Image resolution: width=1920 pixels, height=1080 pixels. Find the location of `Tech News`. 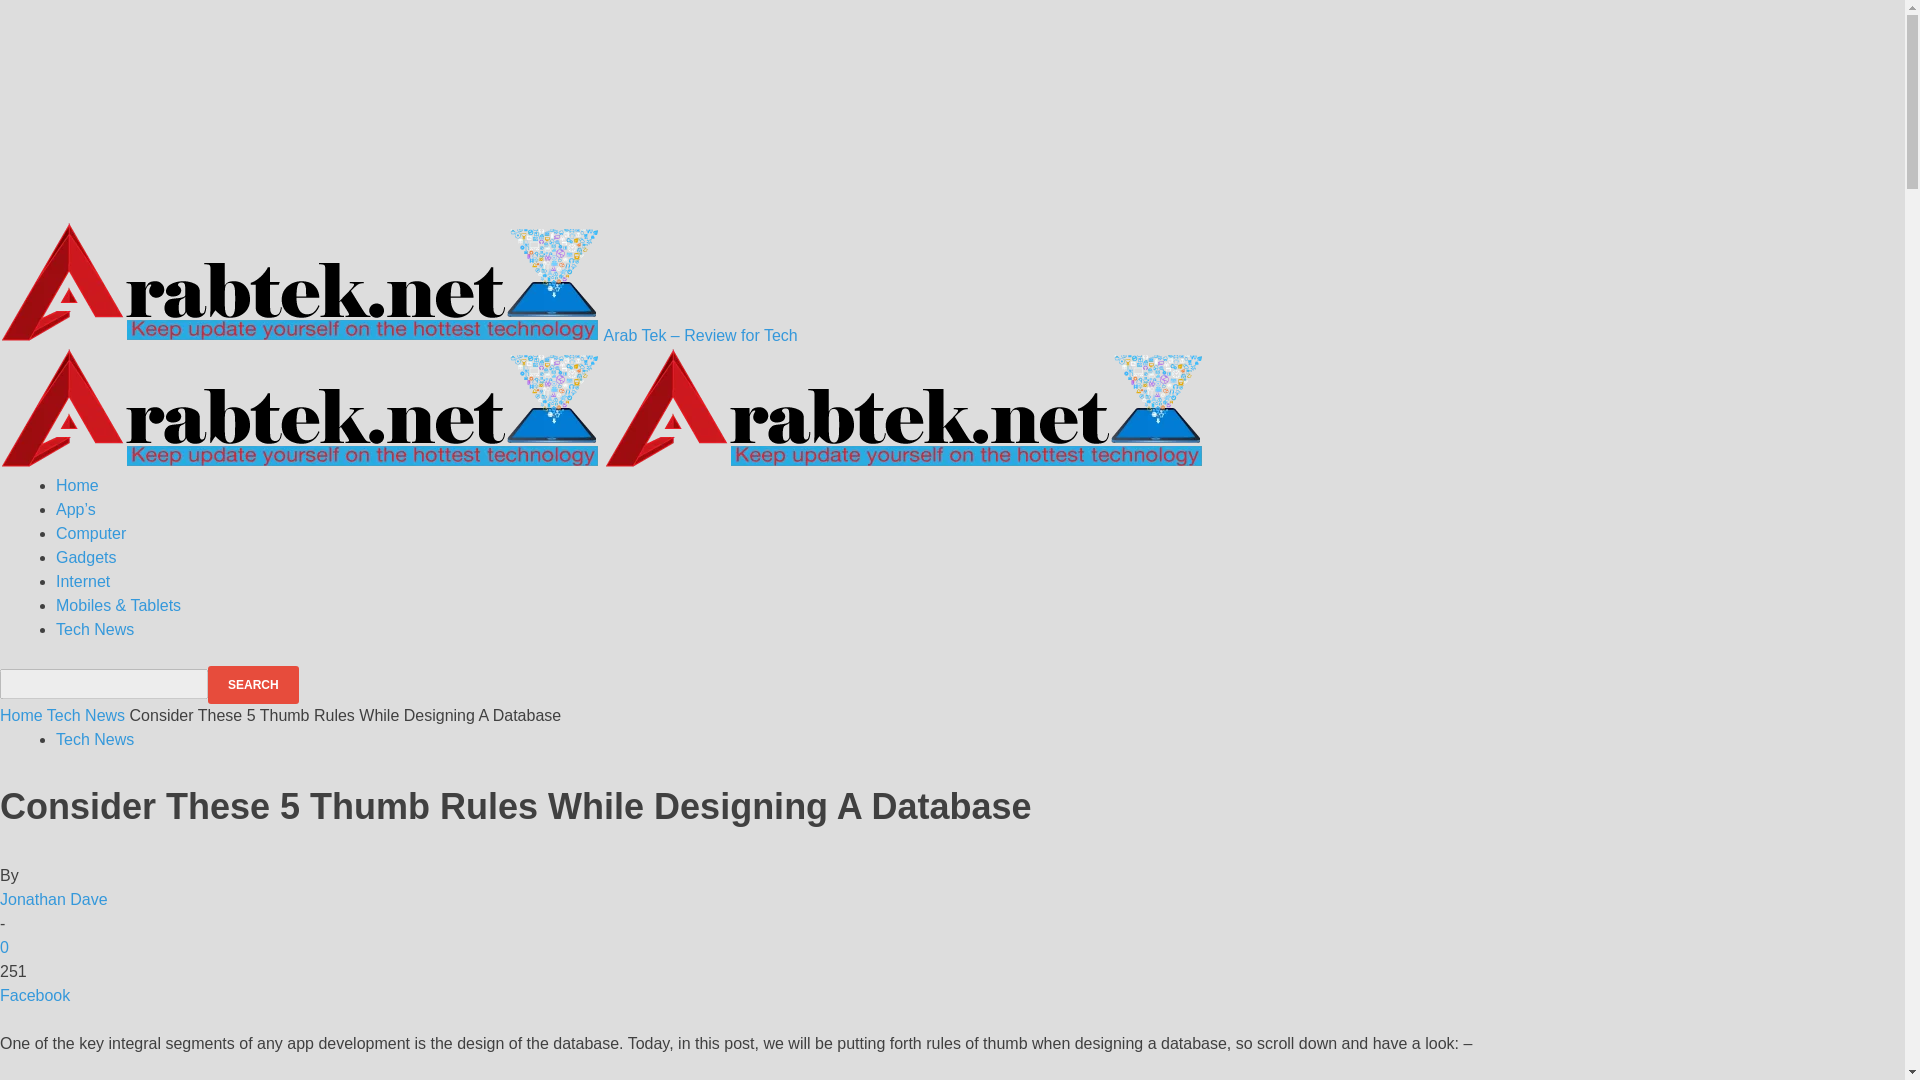

Tech News is located at coordinates (85, 715).